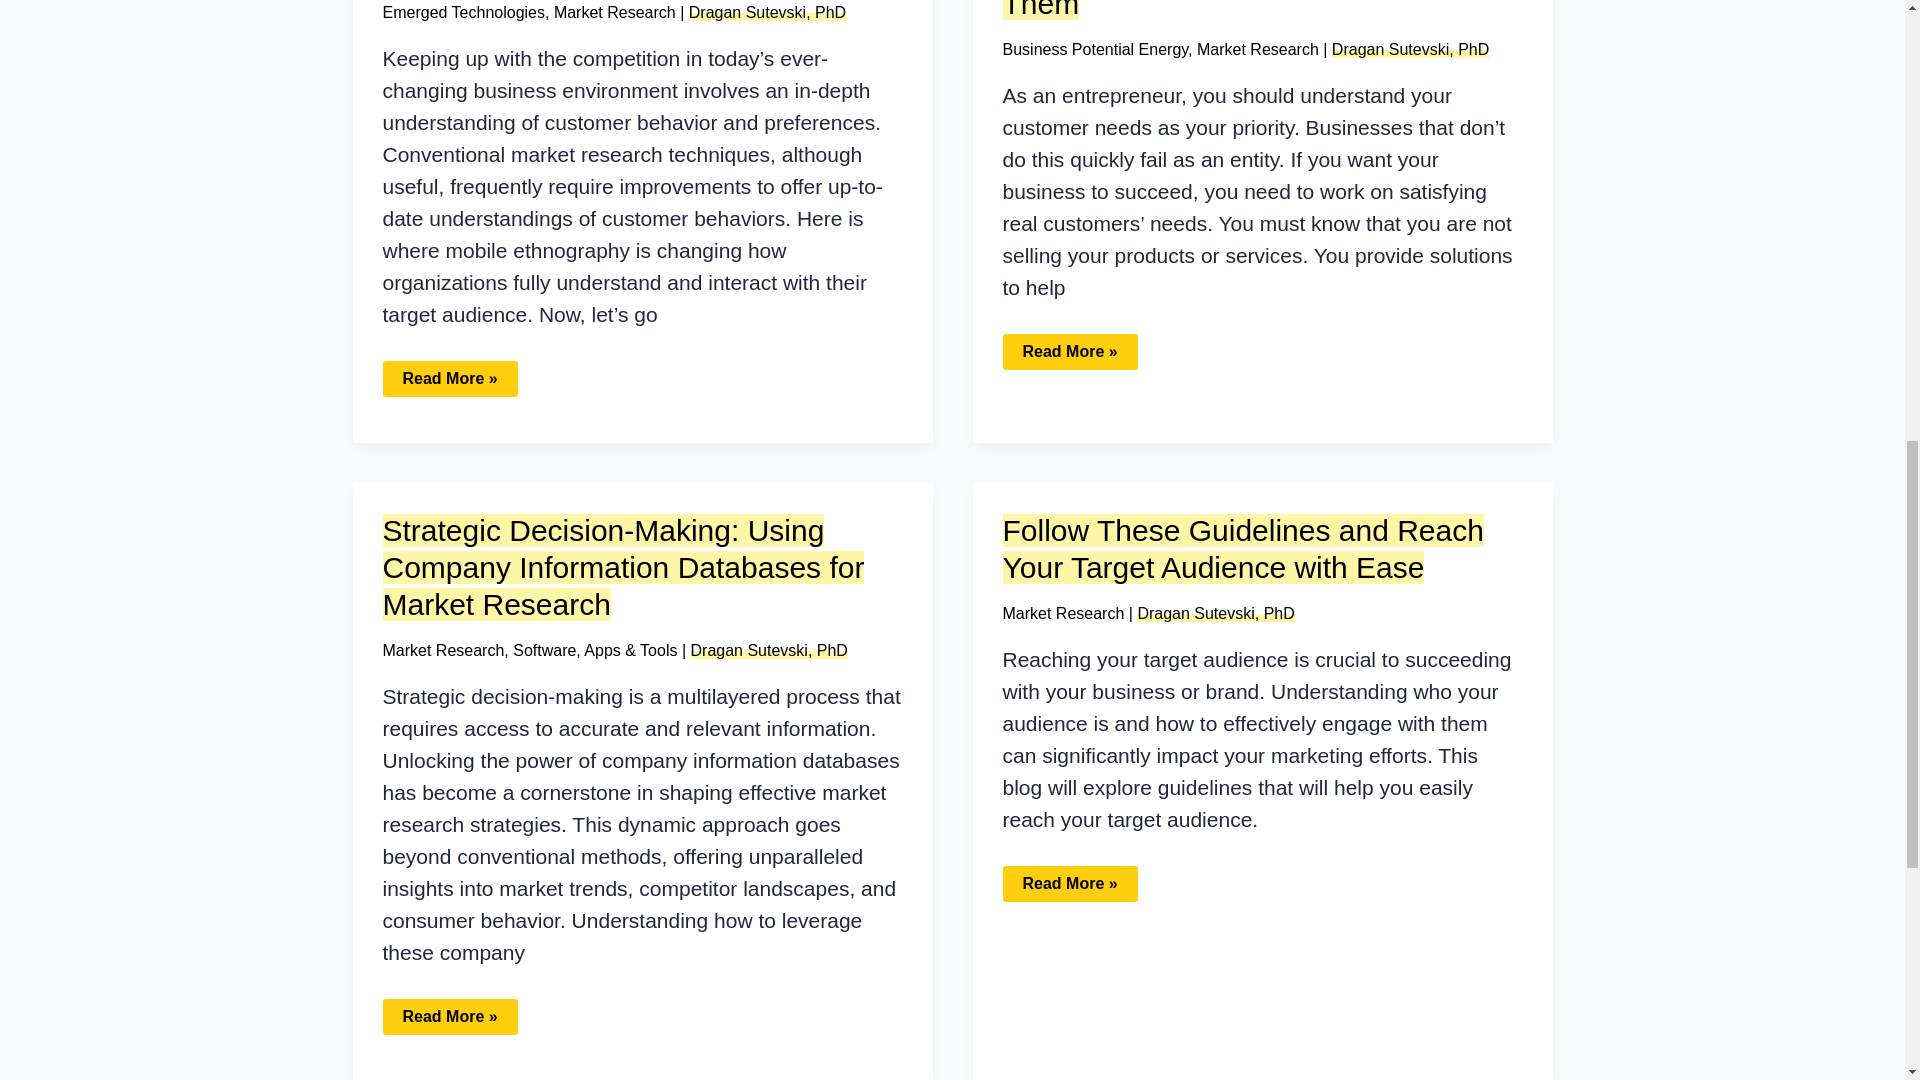 This screenshot has width=1920, height=1080. I want to click on Market Research, so click(614, 12).